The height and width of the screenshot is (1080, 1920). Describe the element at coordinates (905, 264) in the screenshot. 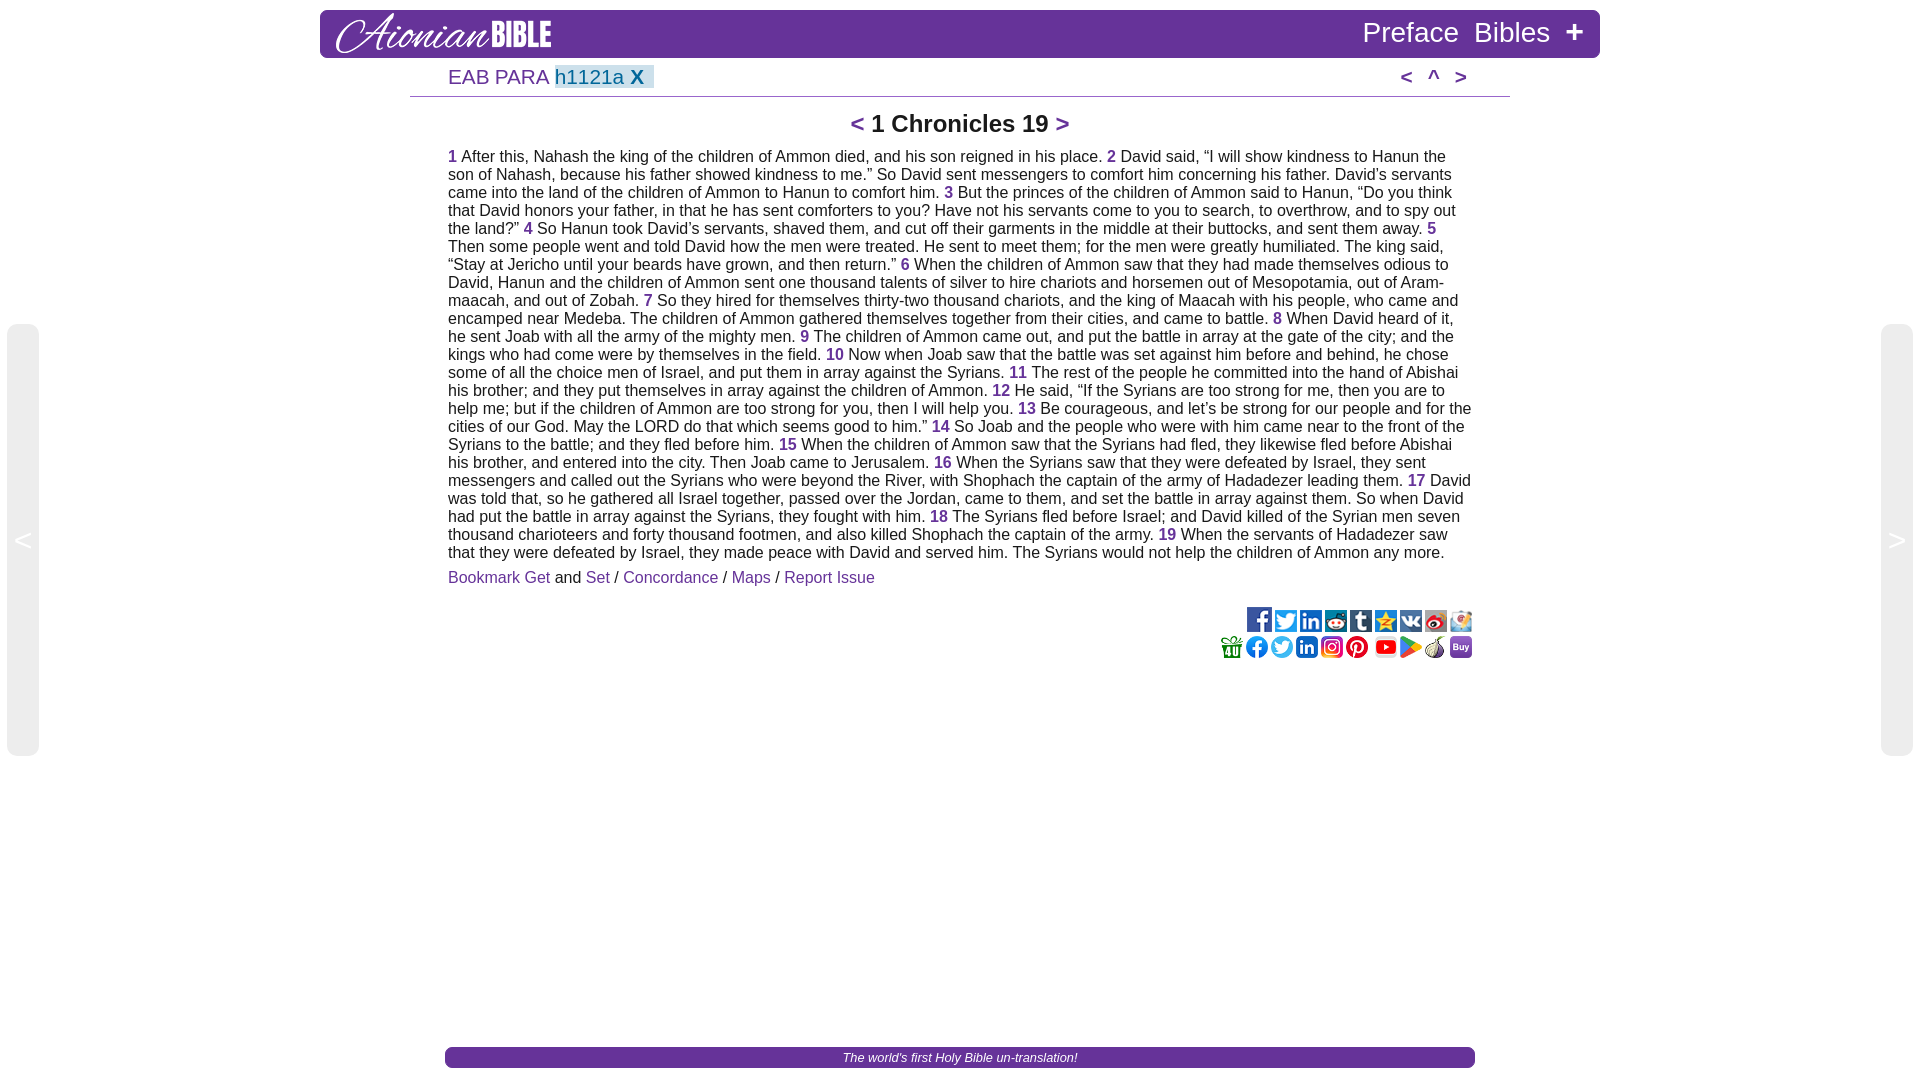

I see `6` at that location.